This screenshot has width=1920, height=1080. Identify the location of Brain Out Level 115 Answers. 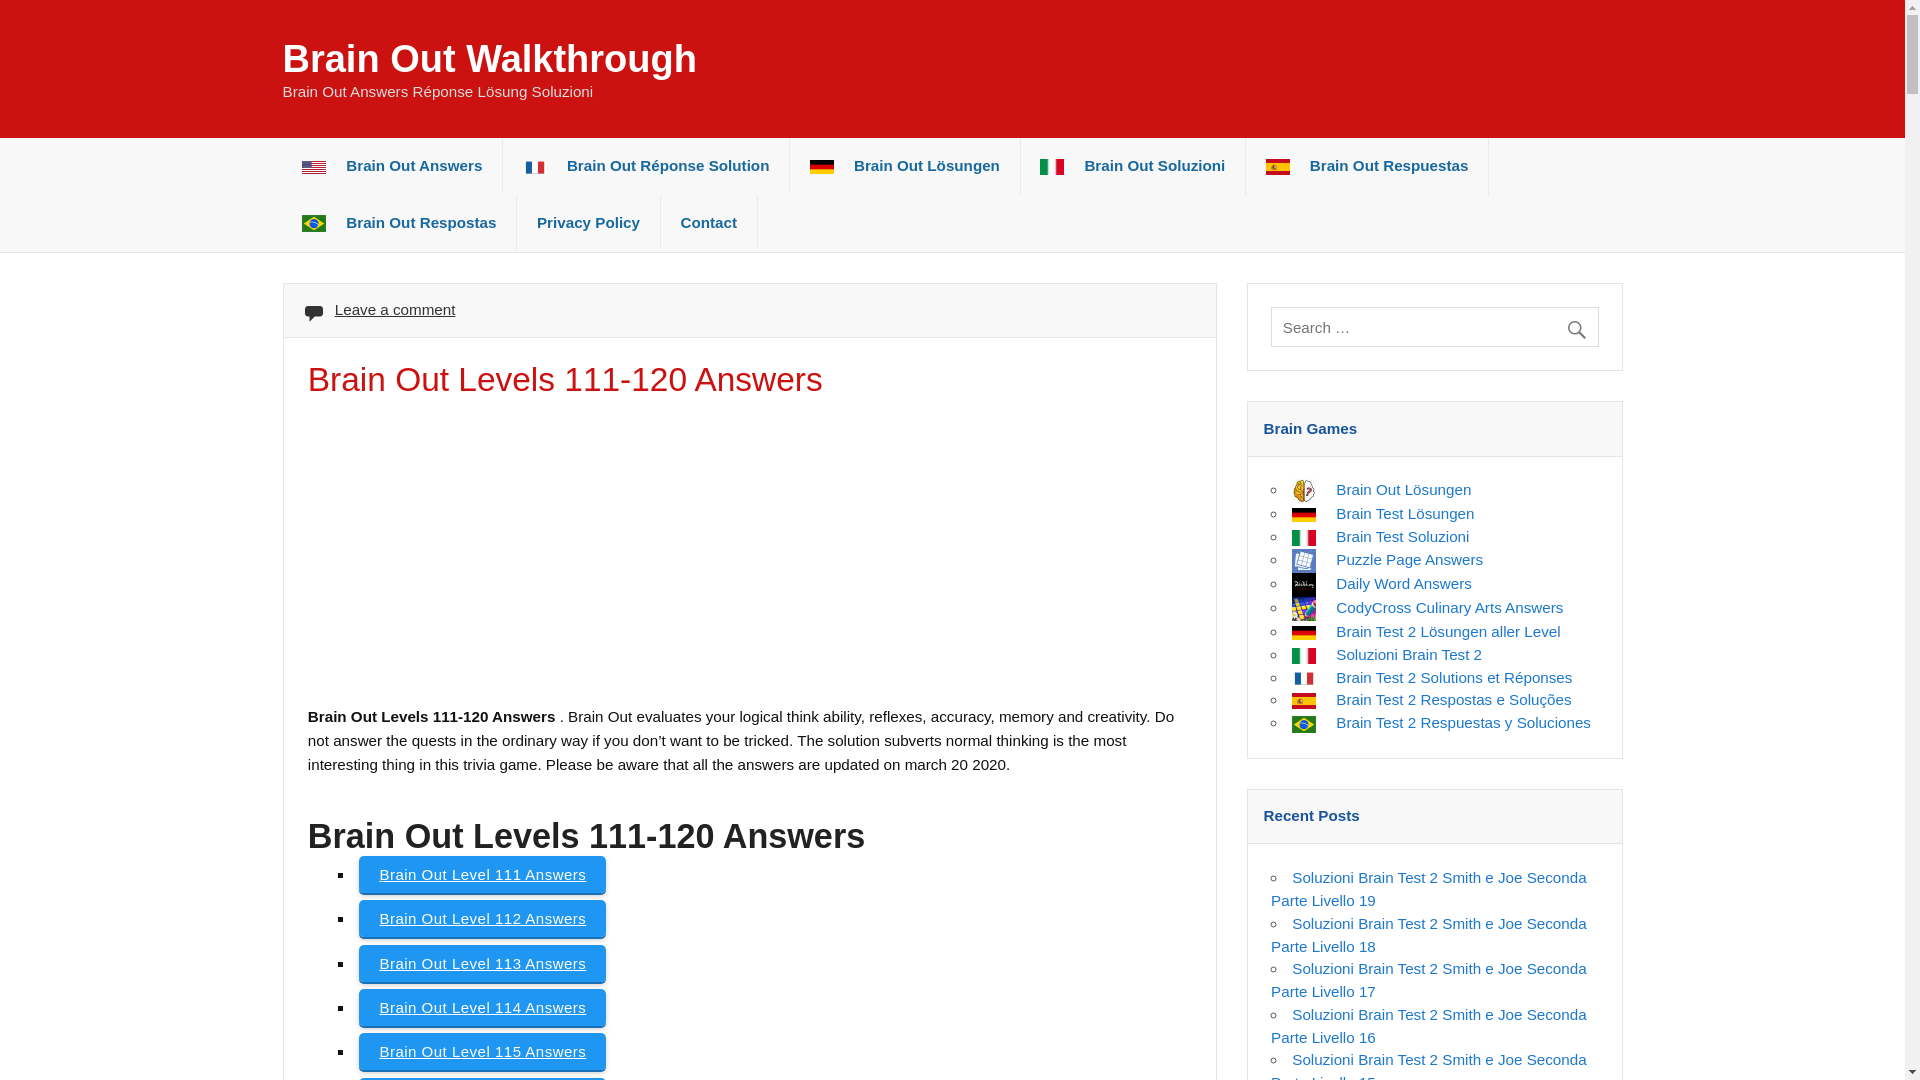
(482, 1051).